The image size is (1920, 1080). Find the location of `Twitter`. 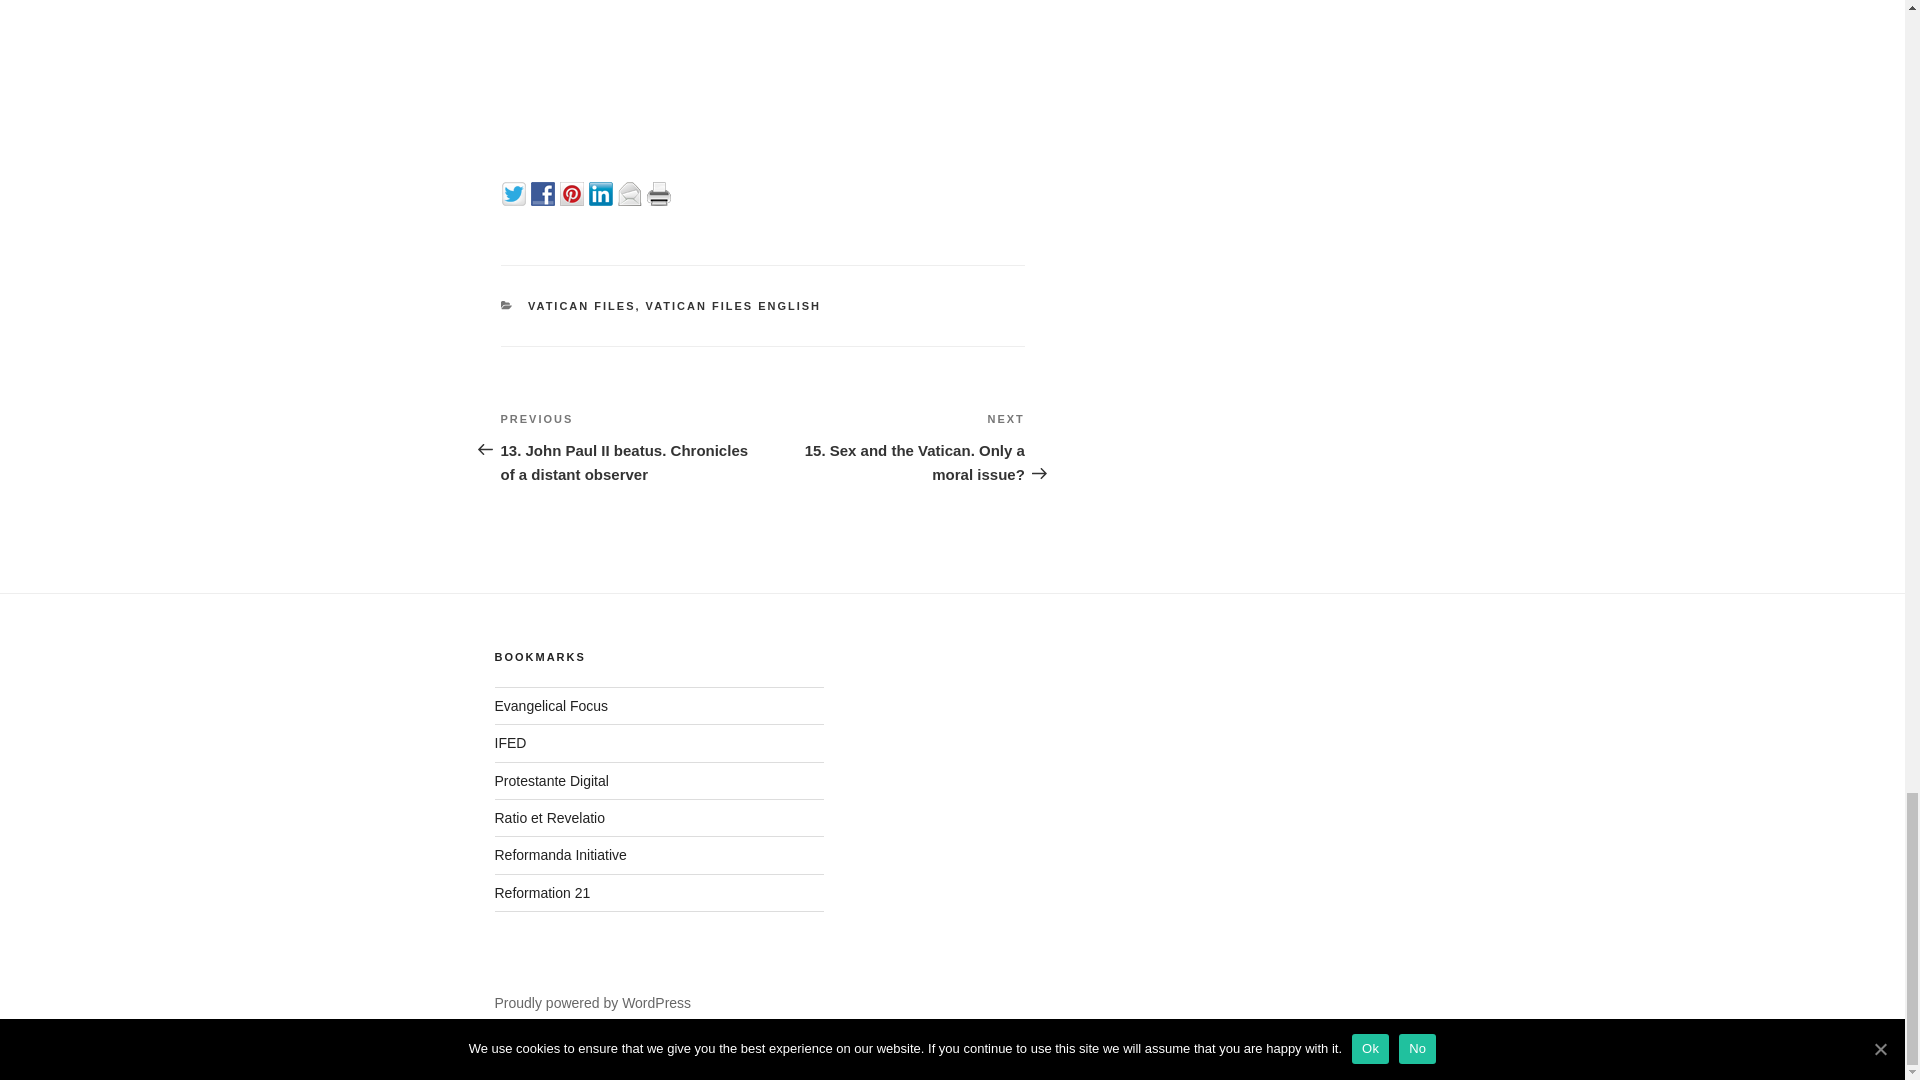

Twitter is located at coordinates (582, 306).